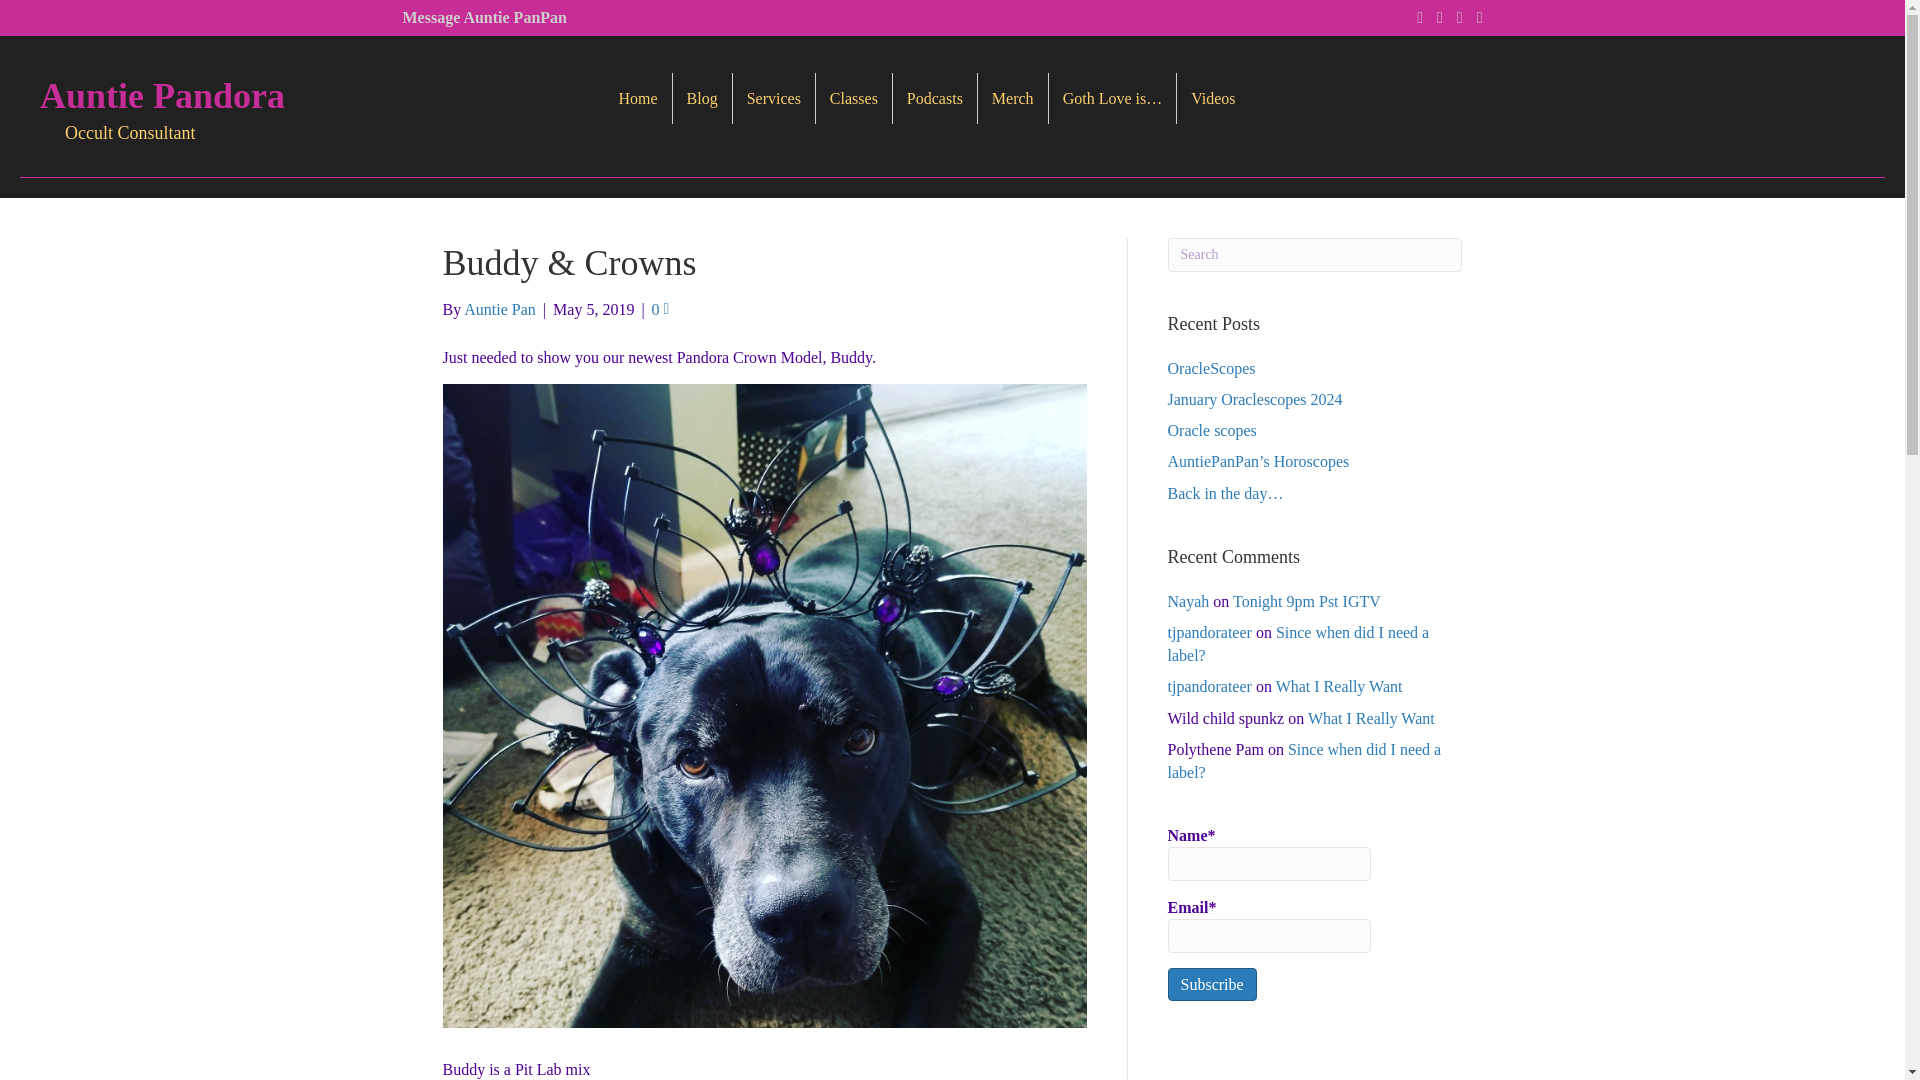 This screenshot has width=1920, height=1080. What do you see at coordinates (1212, 98) in the screenshot?
I see `Videos` at bounding box center [1212, 98].